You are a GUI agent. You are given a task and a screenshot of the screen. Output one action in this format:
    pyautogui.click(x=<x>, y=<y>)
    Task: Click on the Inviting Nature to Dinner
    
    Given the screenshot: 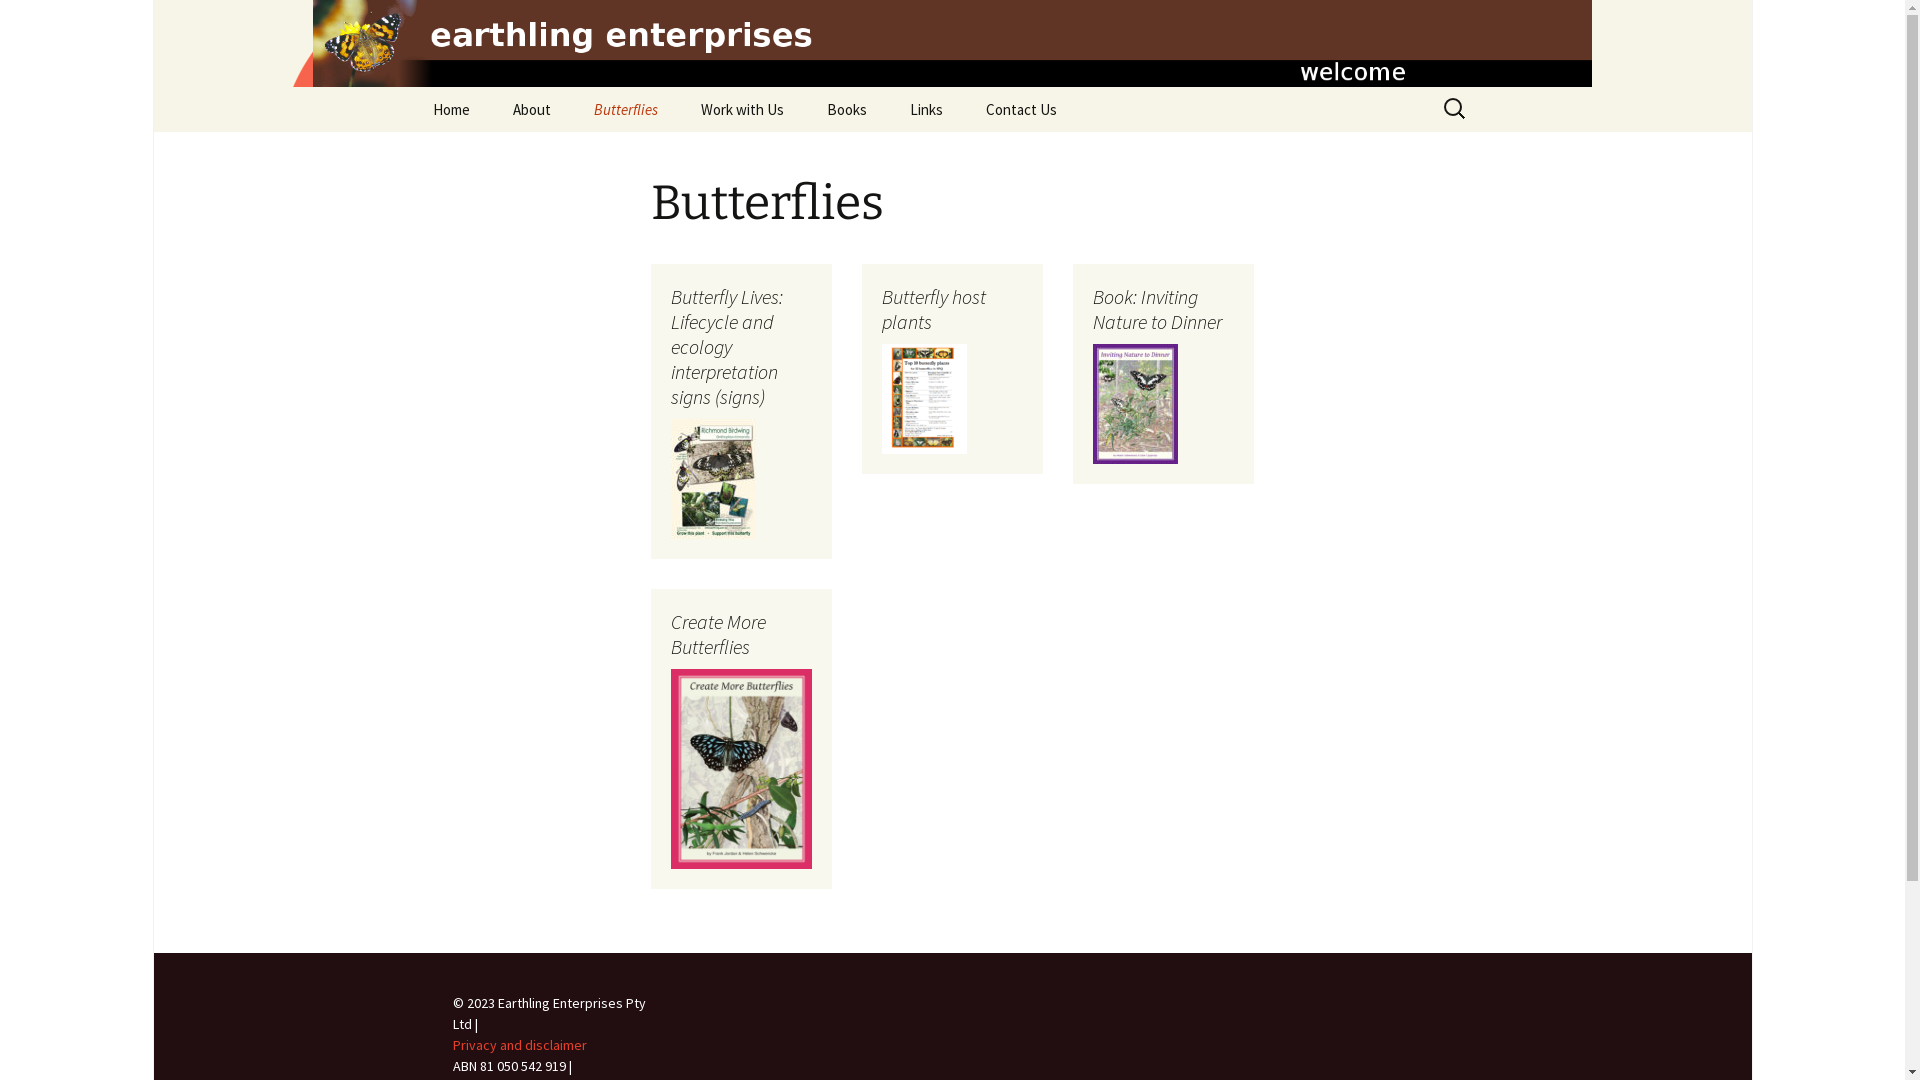 What is the action you would take?
    pyautogui.click(x=906, y=154)
    